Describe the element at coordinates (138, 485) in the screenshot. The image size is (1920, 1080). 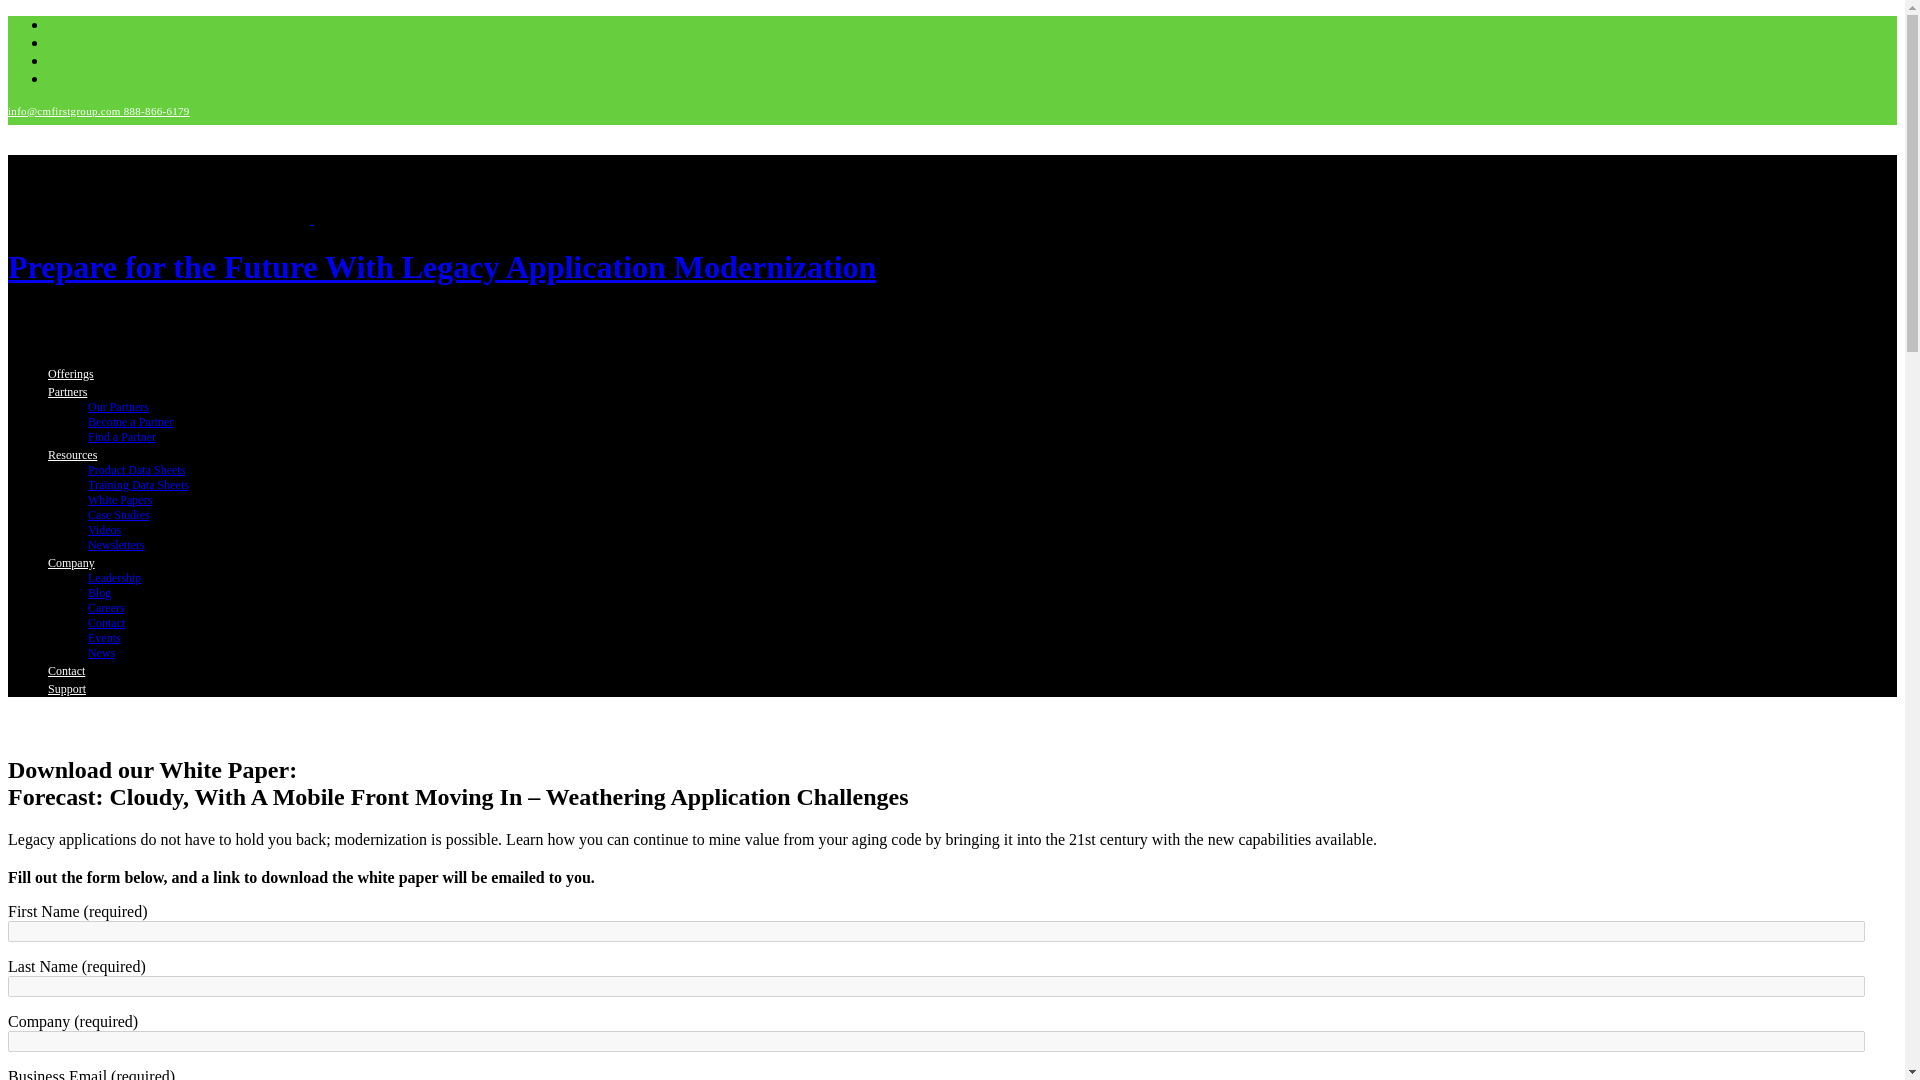
I see `Training Data Sheets` at that location.